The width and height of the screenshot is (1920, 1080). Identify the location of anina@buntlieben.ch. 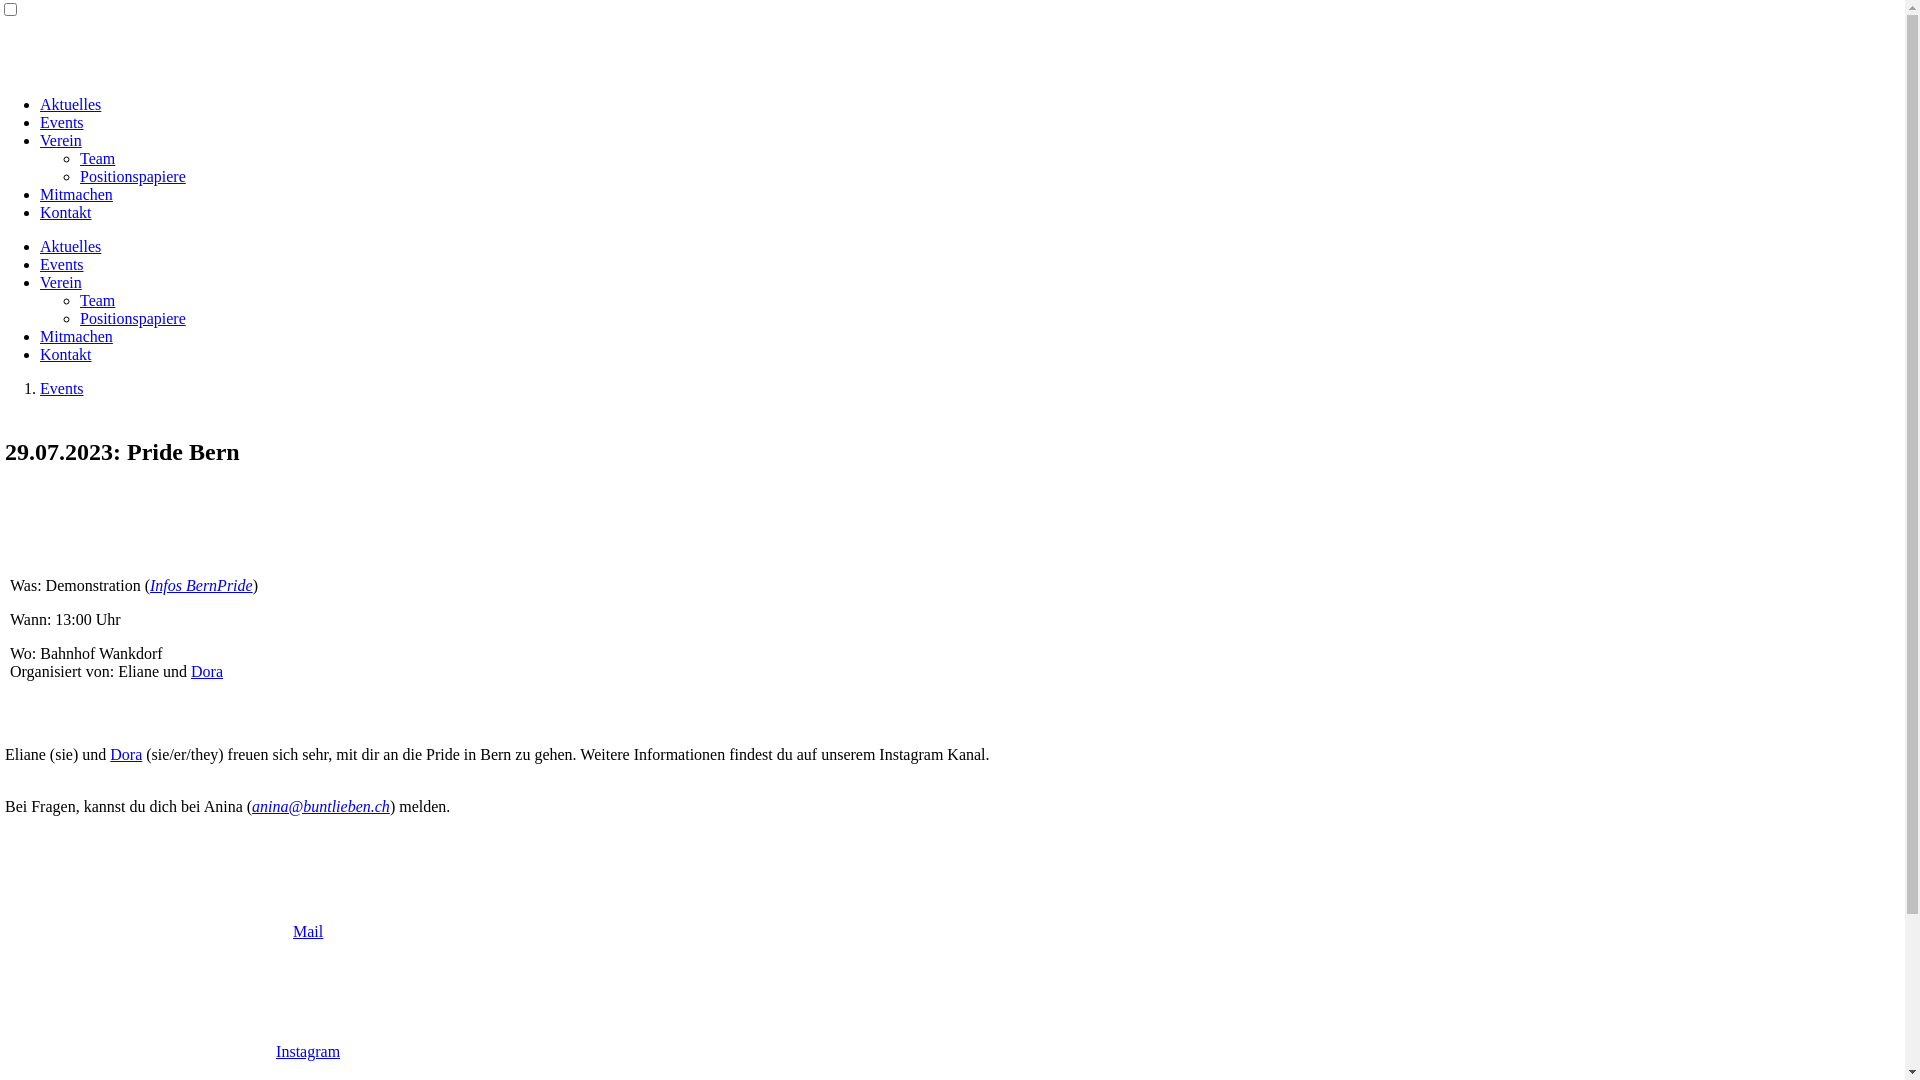
(321, 806).